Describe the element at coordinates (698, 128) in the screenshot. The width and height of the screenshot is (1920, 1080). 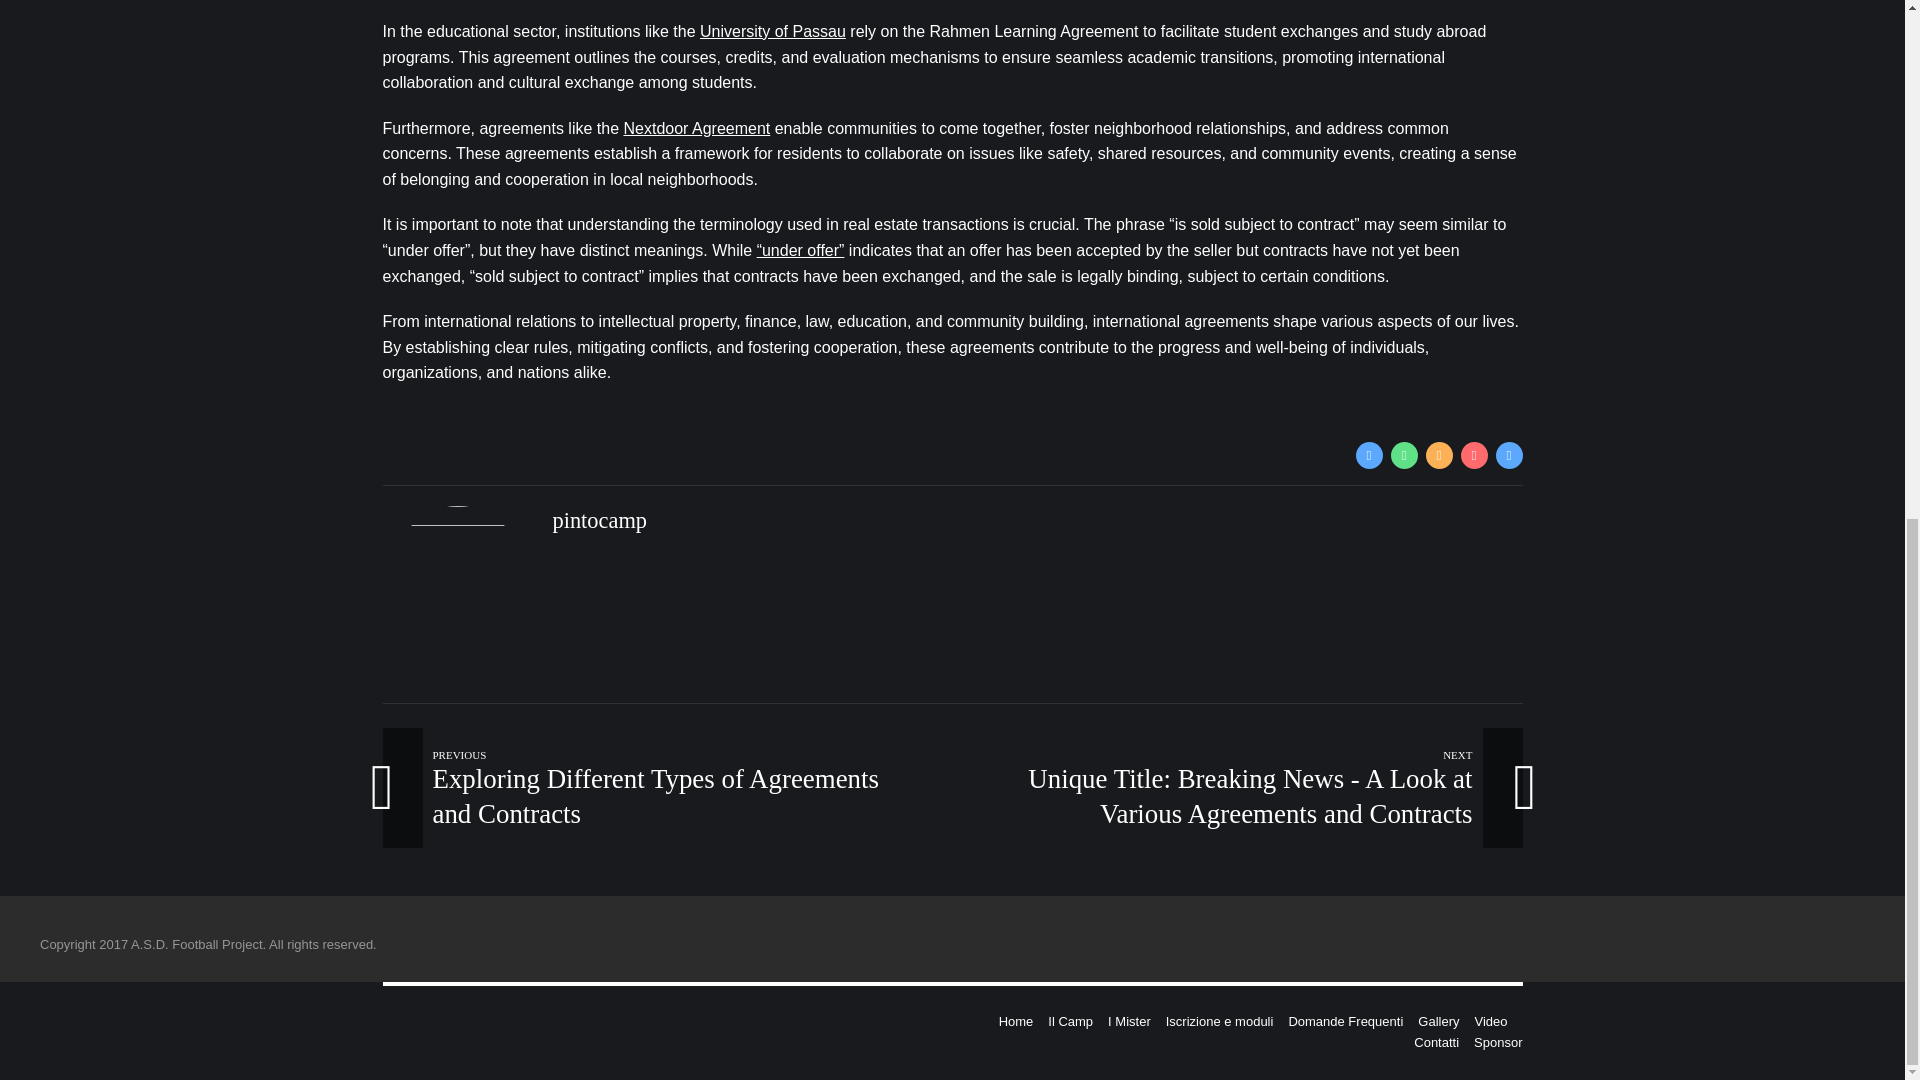
I see `Nextdoor Agreement` at that location.